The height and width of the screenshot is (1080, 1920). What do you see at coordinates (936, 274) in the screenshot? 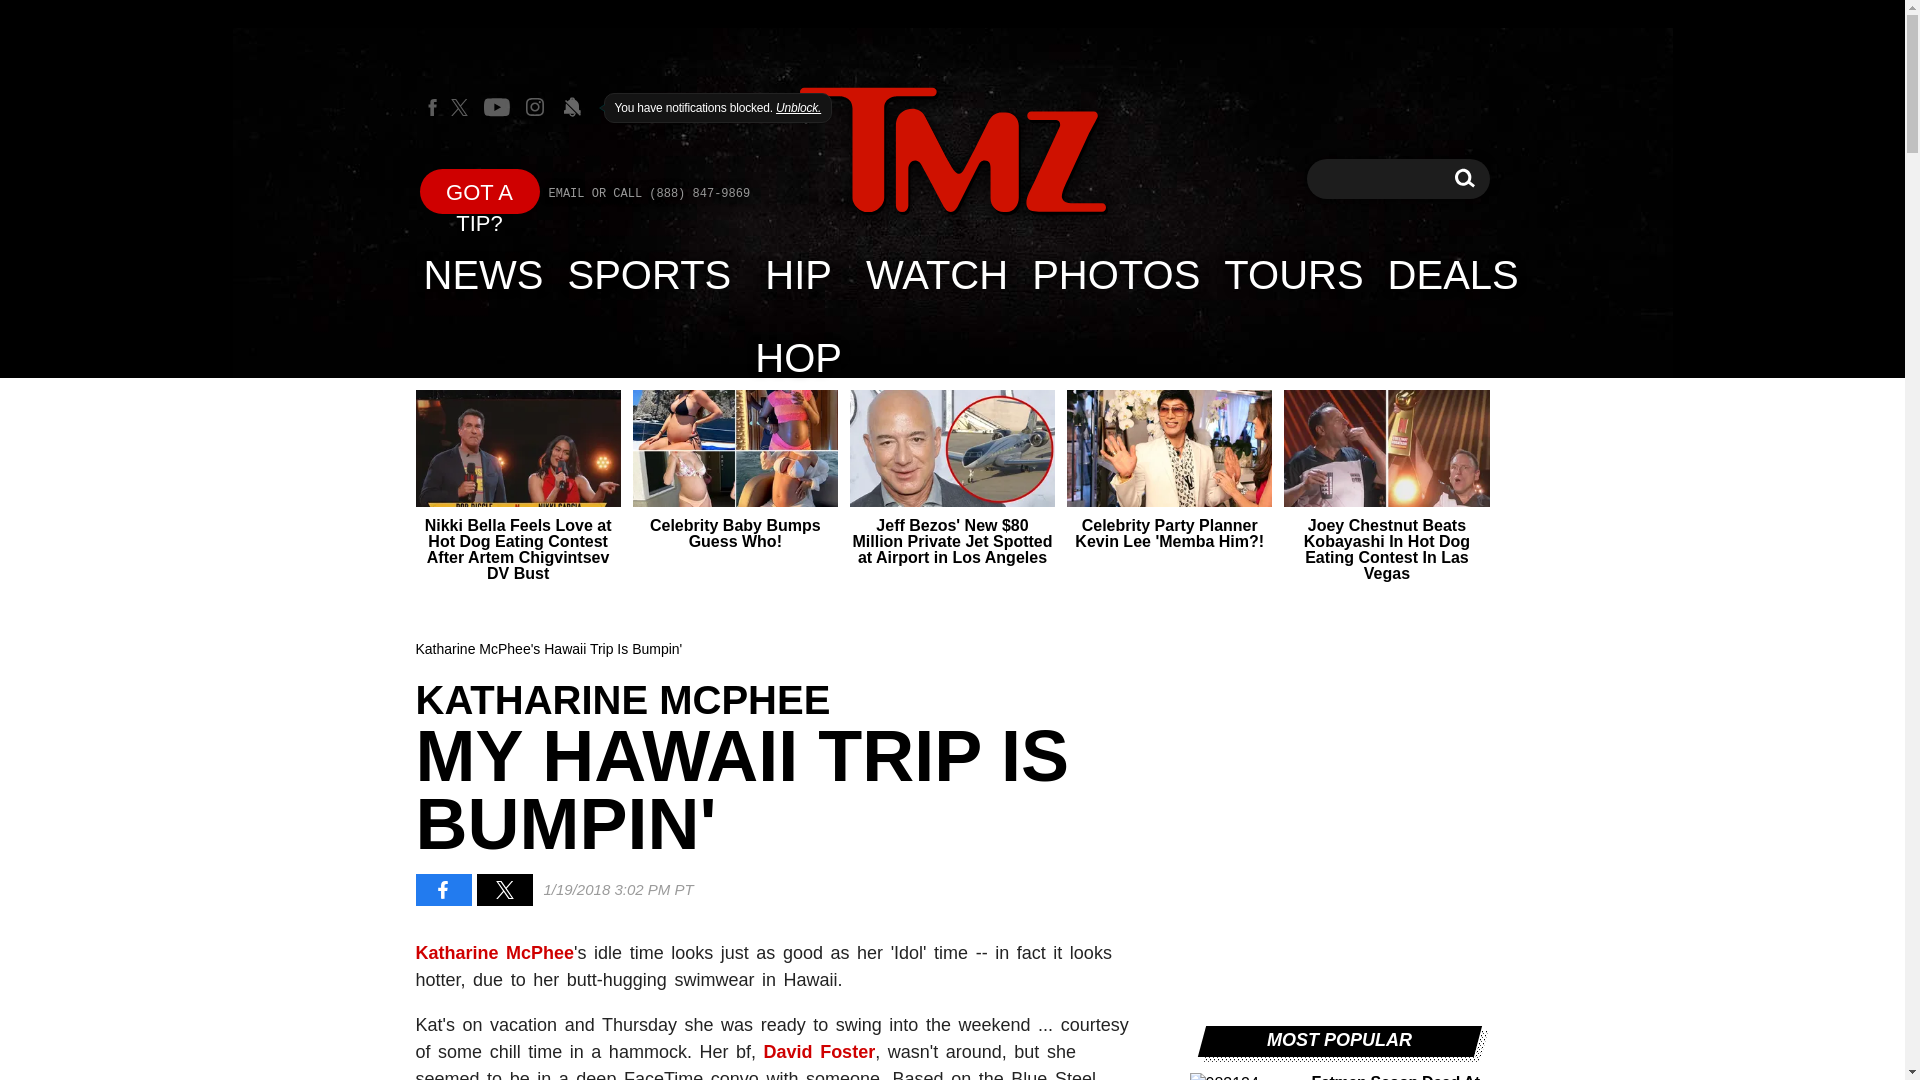
I see `WATCH` at bounding box center [936, 274].